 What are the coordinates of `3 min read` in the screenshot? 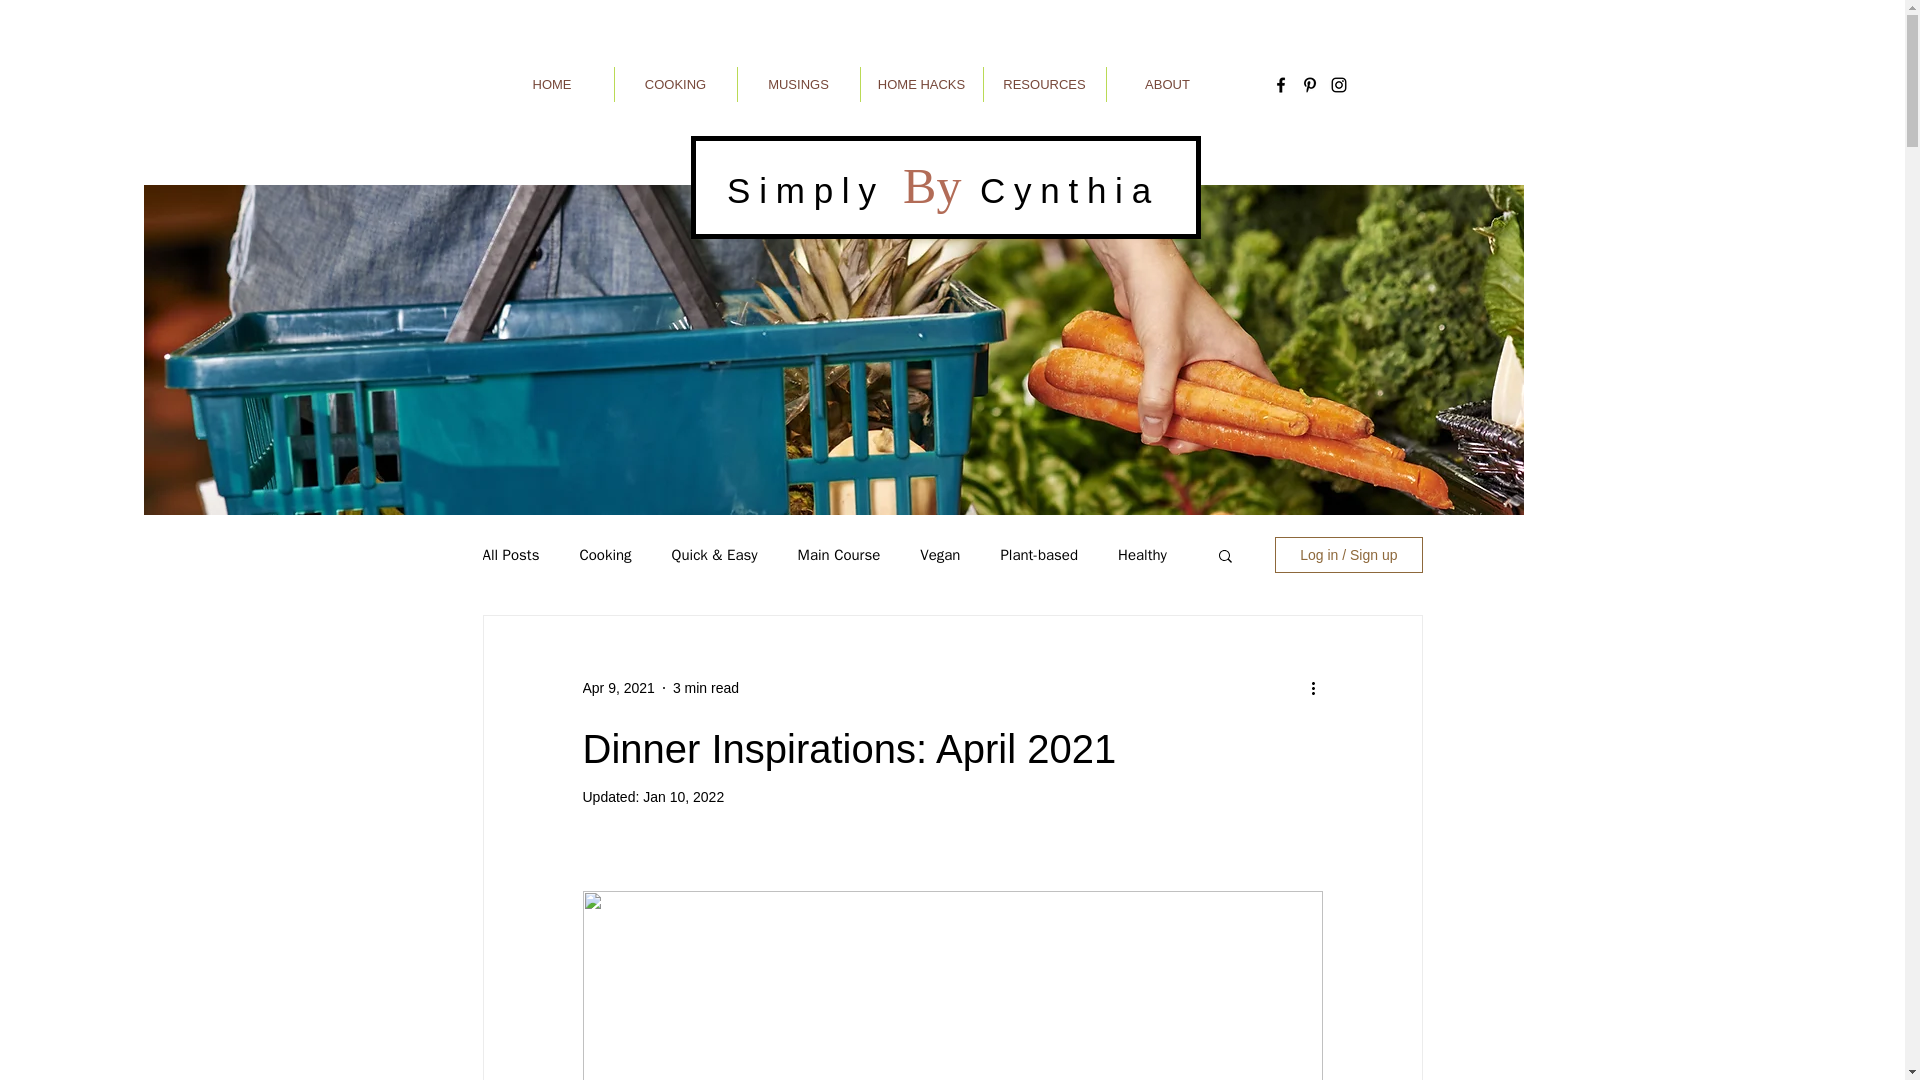 It's located at (706, 688).